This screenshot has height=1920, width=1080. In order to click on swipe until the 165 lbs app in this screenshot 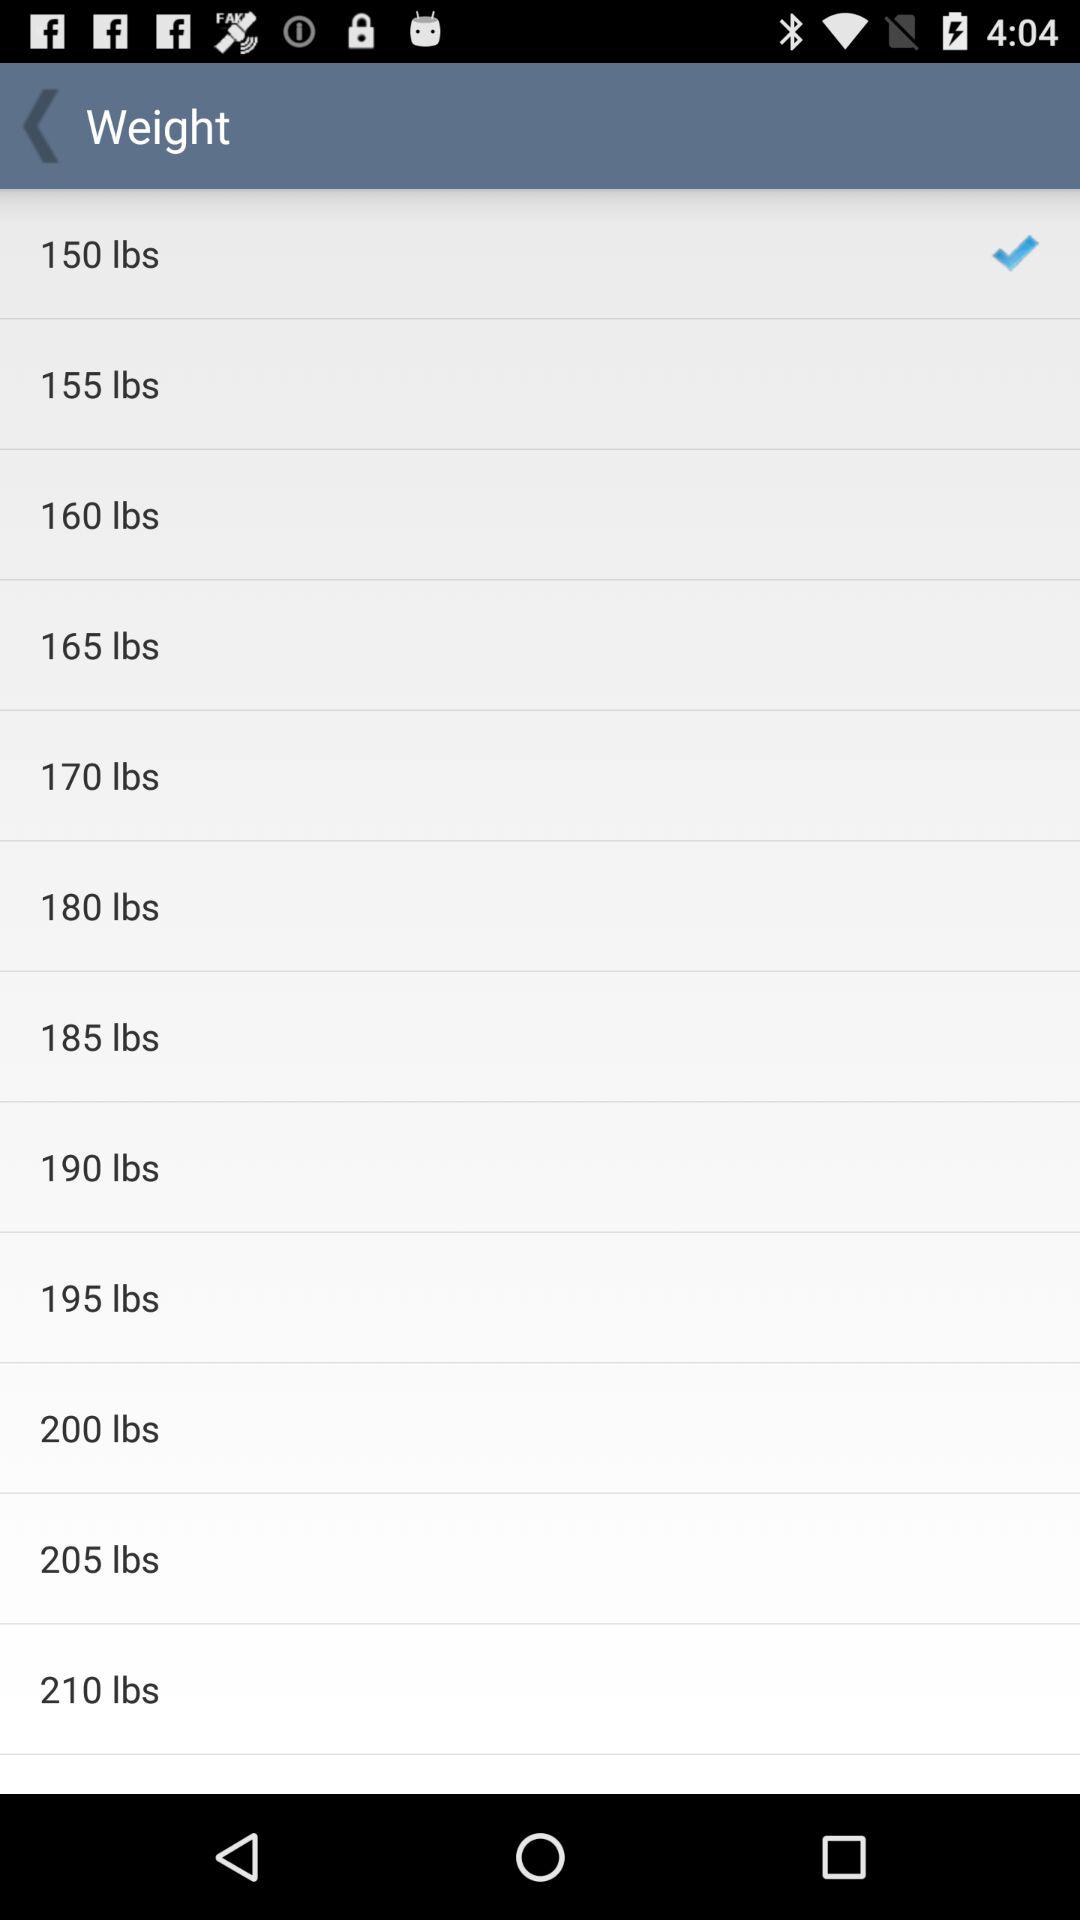, I will do `click(488, 644)`.